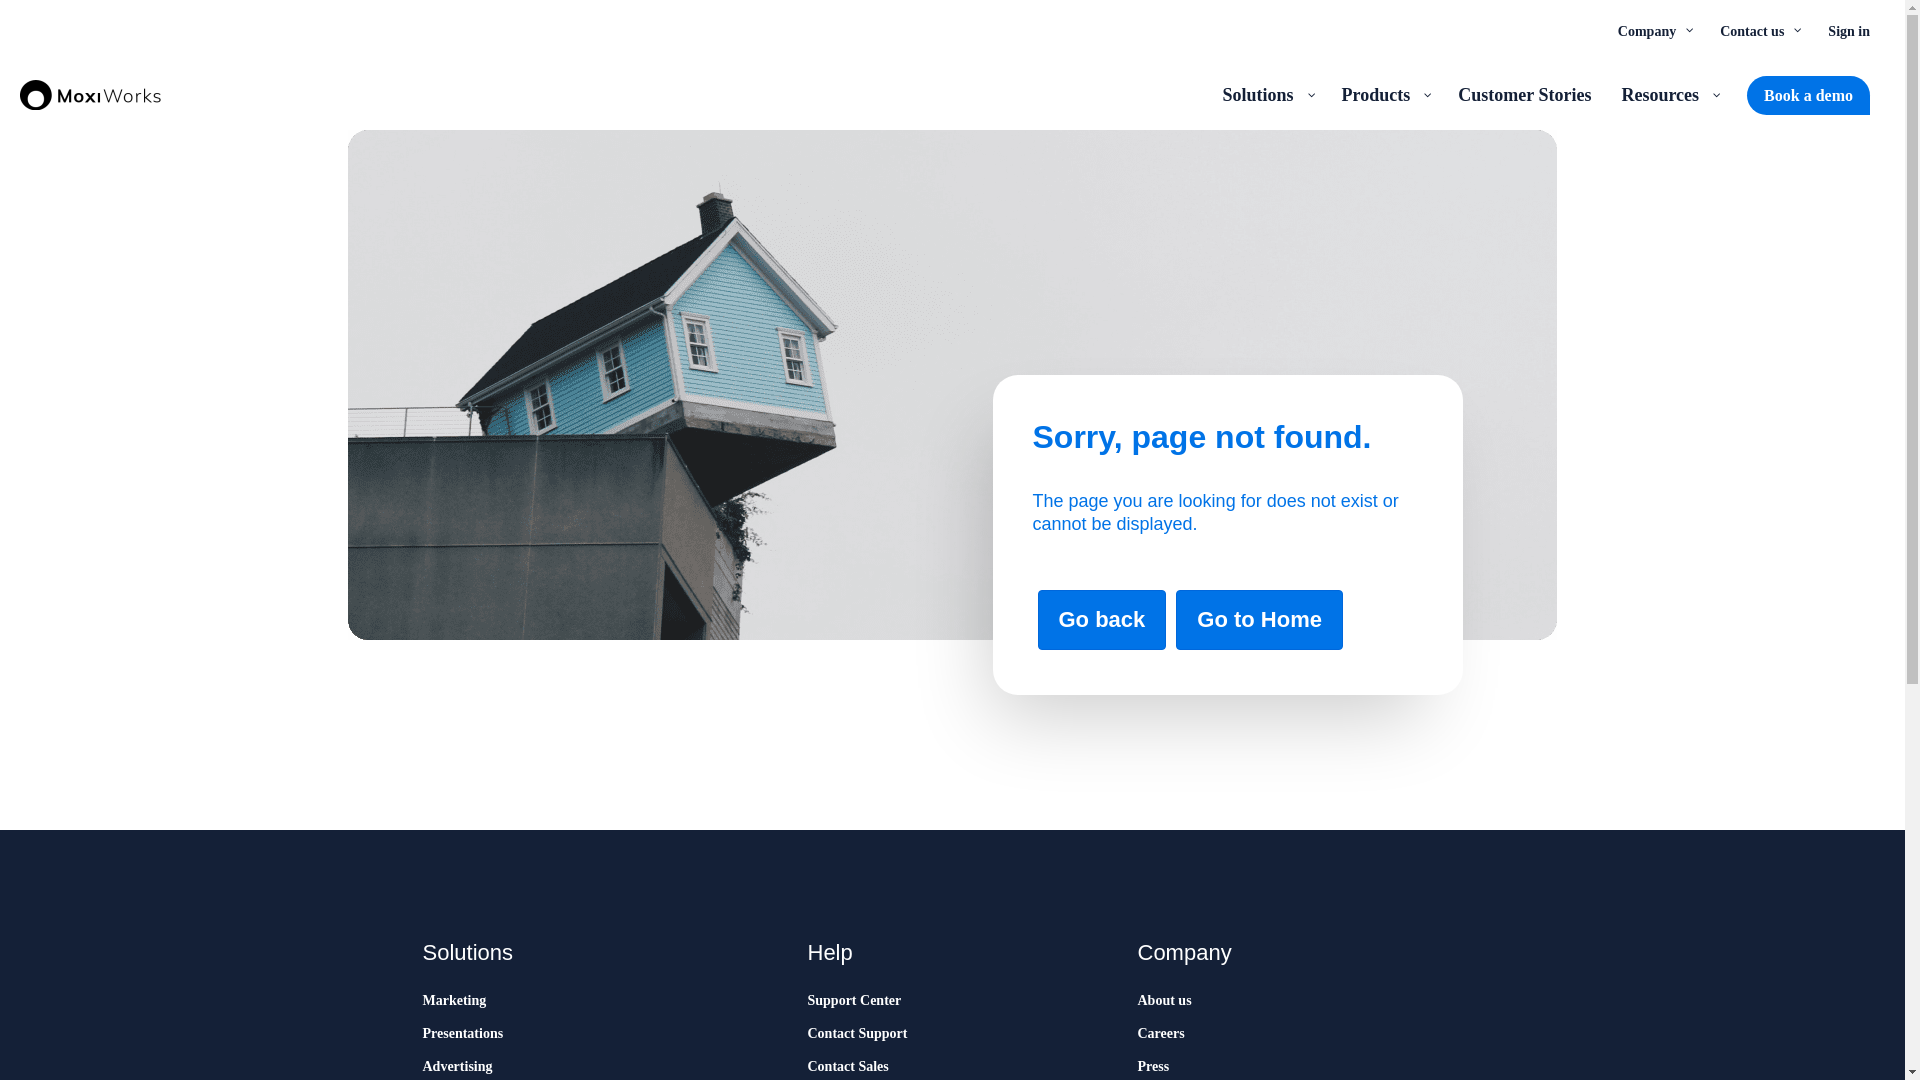 The height and width of the screenshot is (1080, 1920). I want to click on Solutions, so click(1266, 94).